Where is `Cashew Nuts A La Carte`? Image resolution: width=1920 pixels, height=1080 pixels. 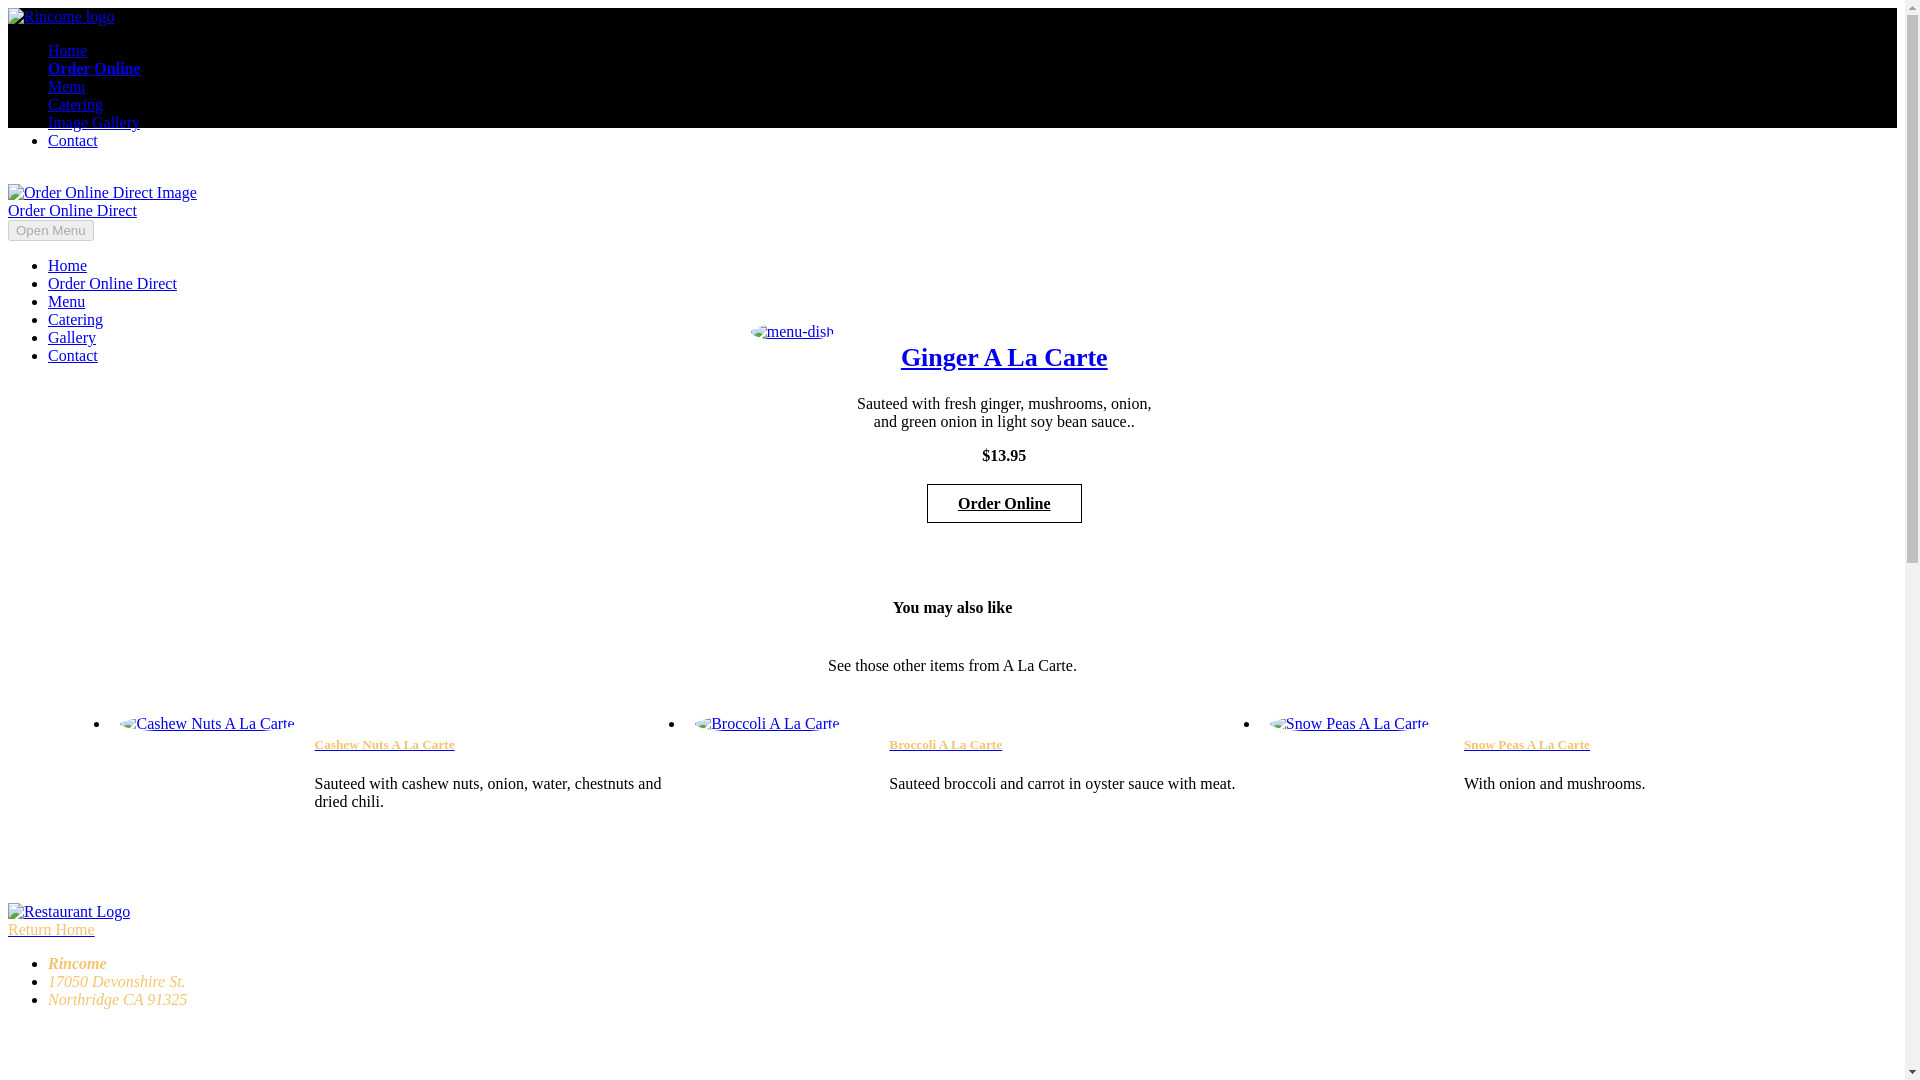
Cashew Nuts A La Carte is located at coordinates (384, 744).